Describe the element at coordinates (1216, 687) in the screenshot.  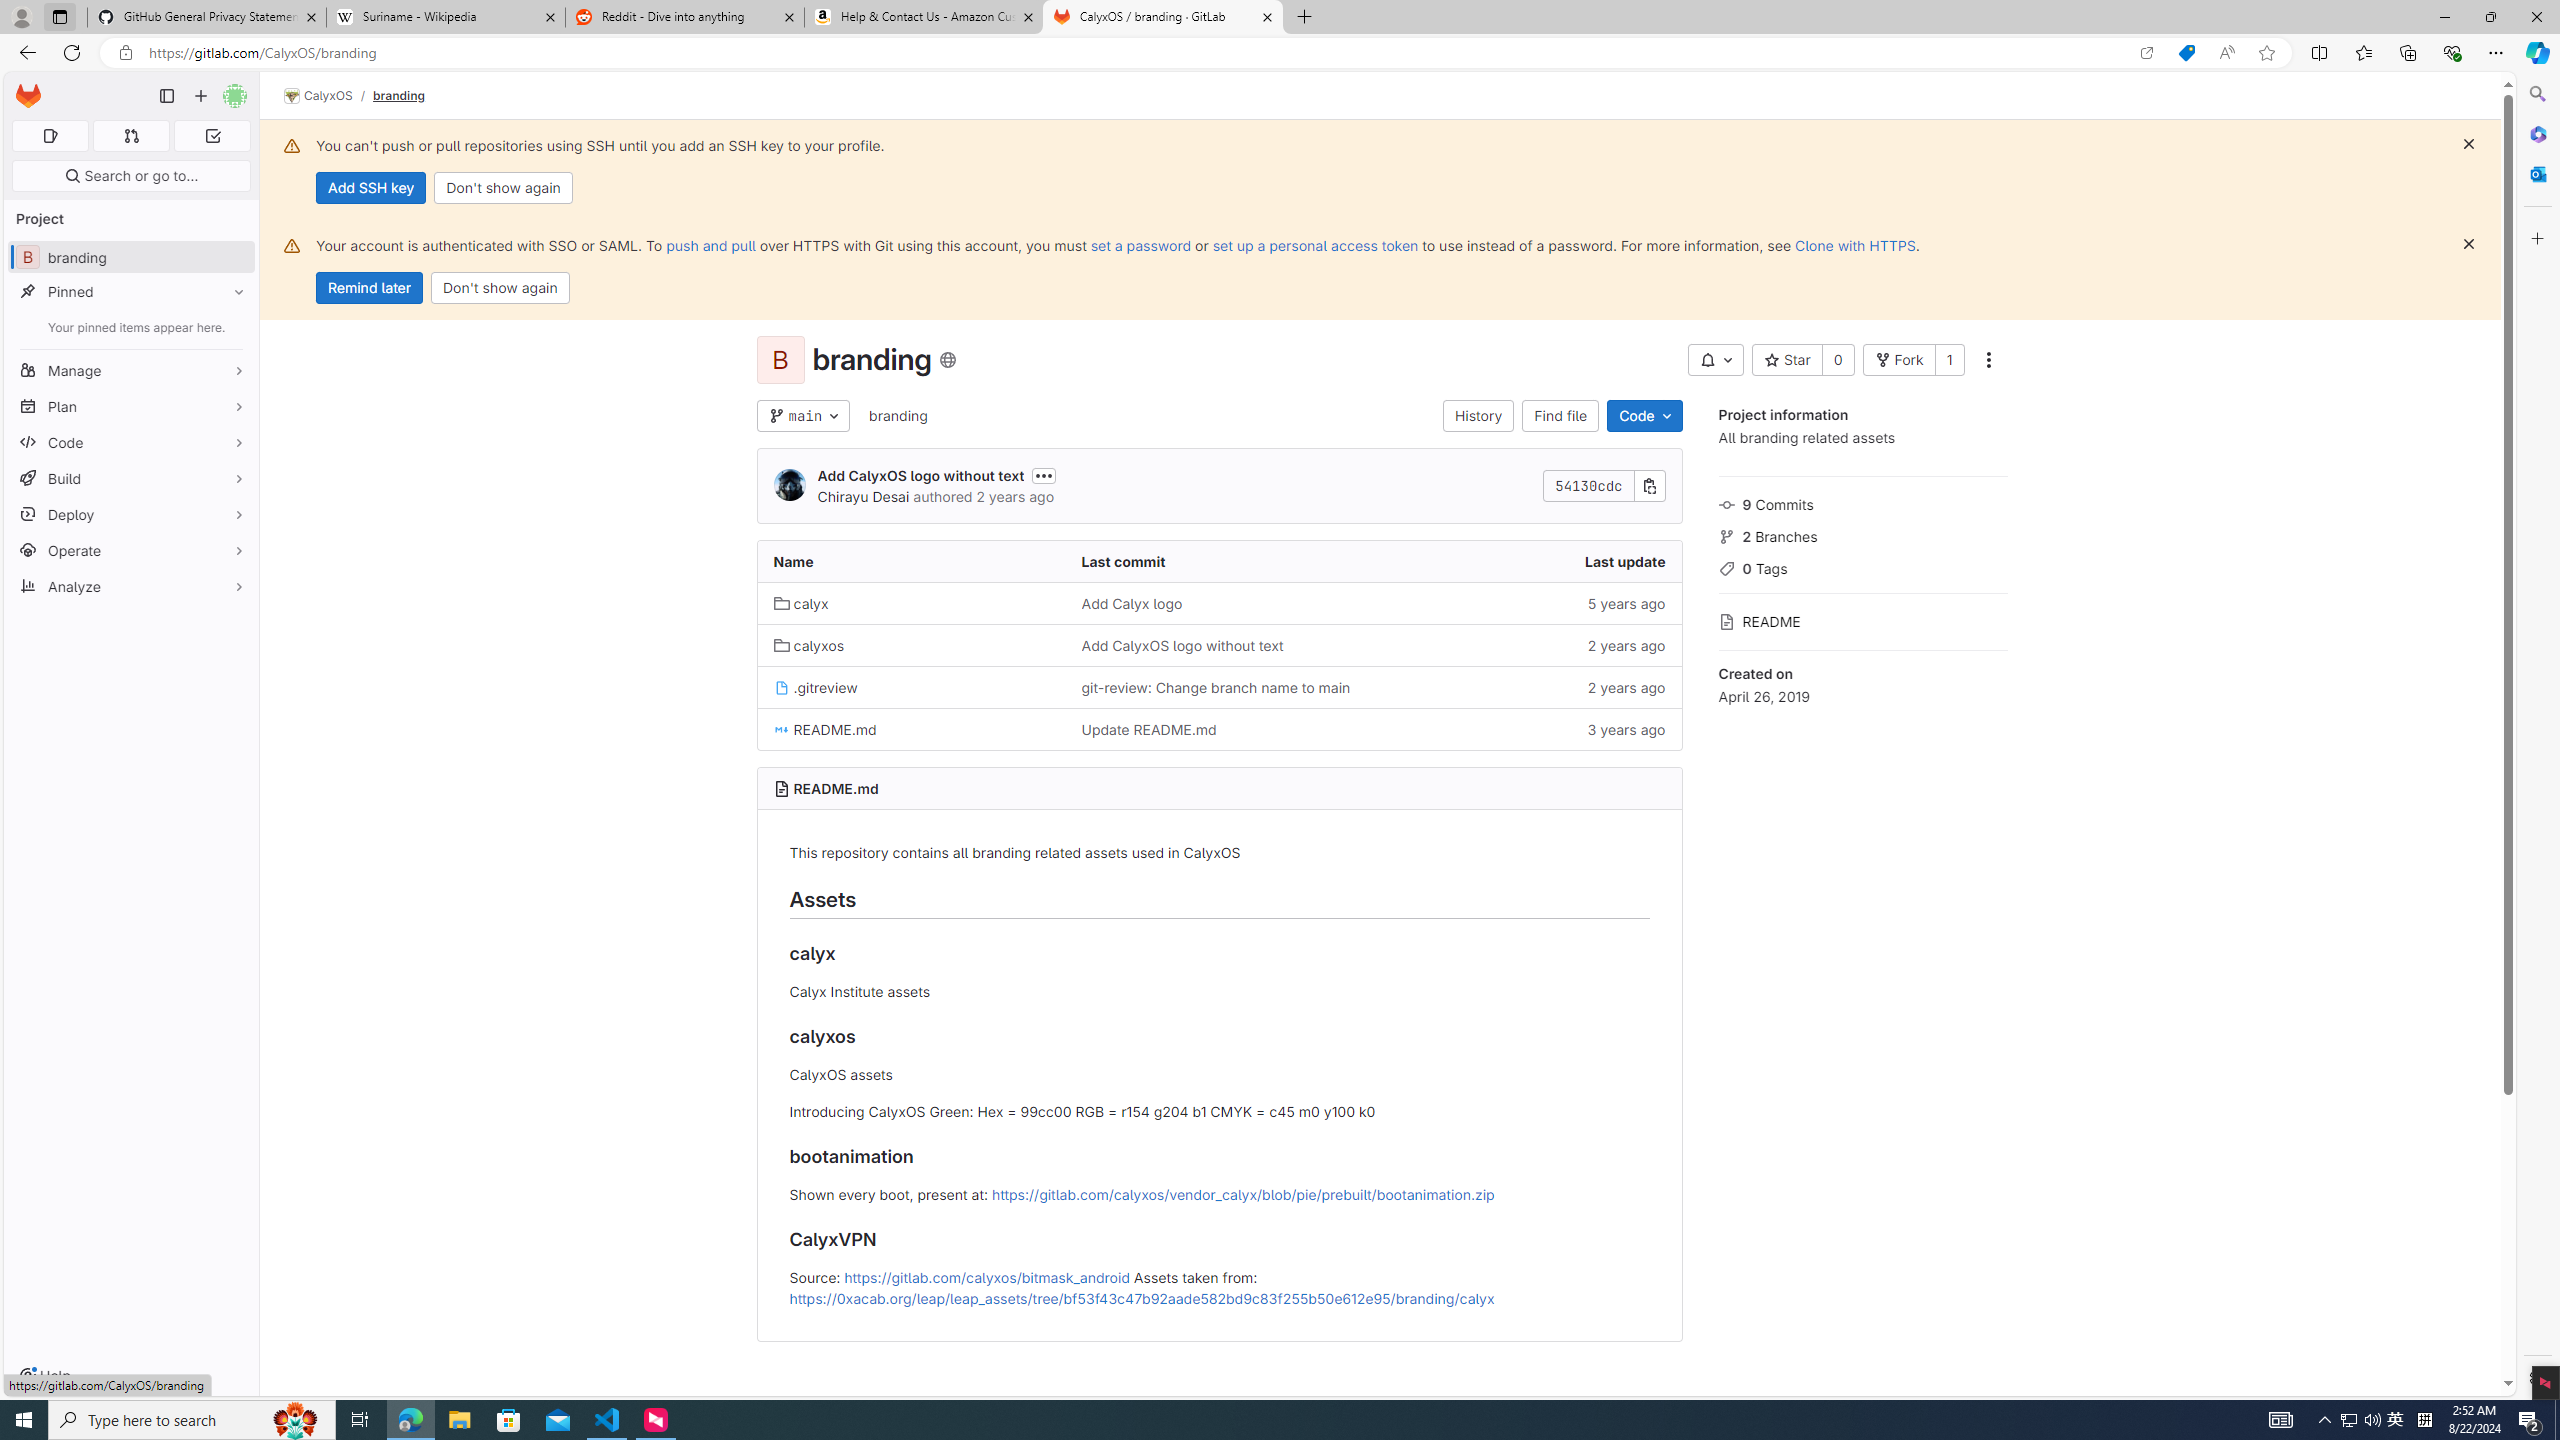
I see `git-review: Change branch name to main` at that location.